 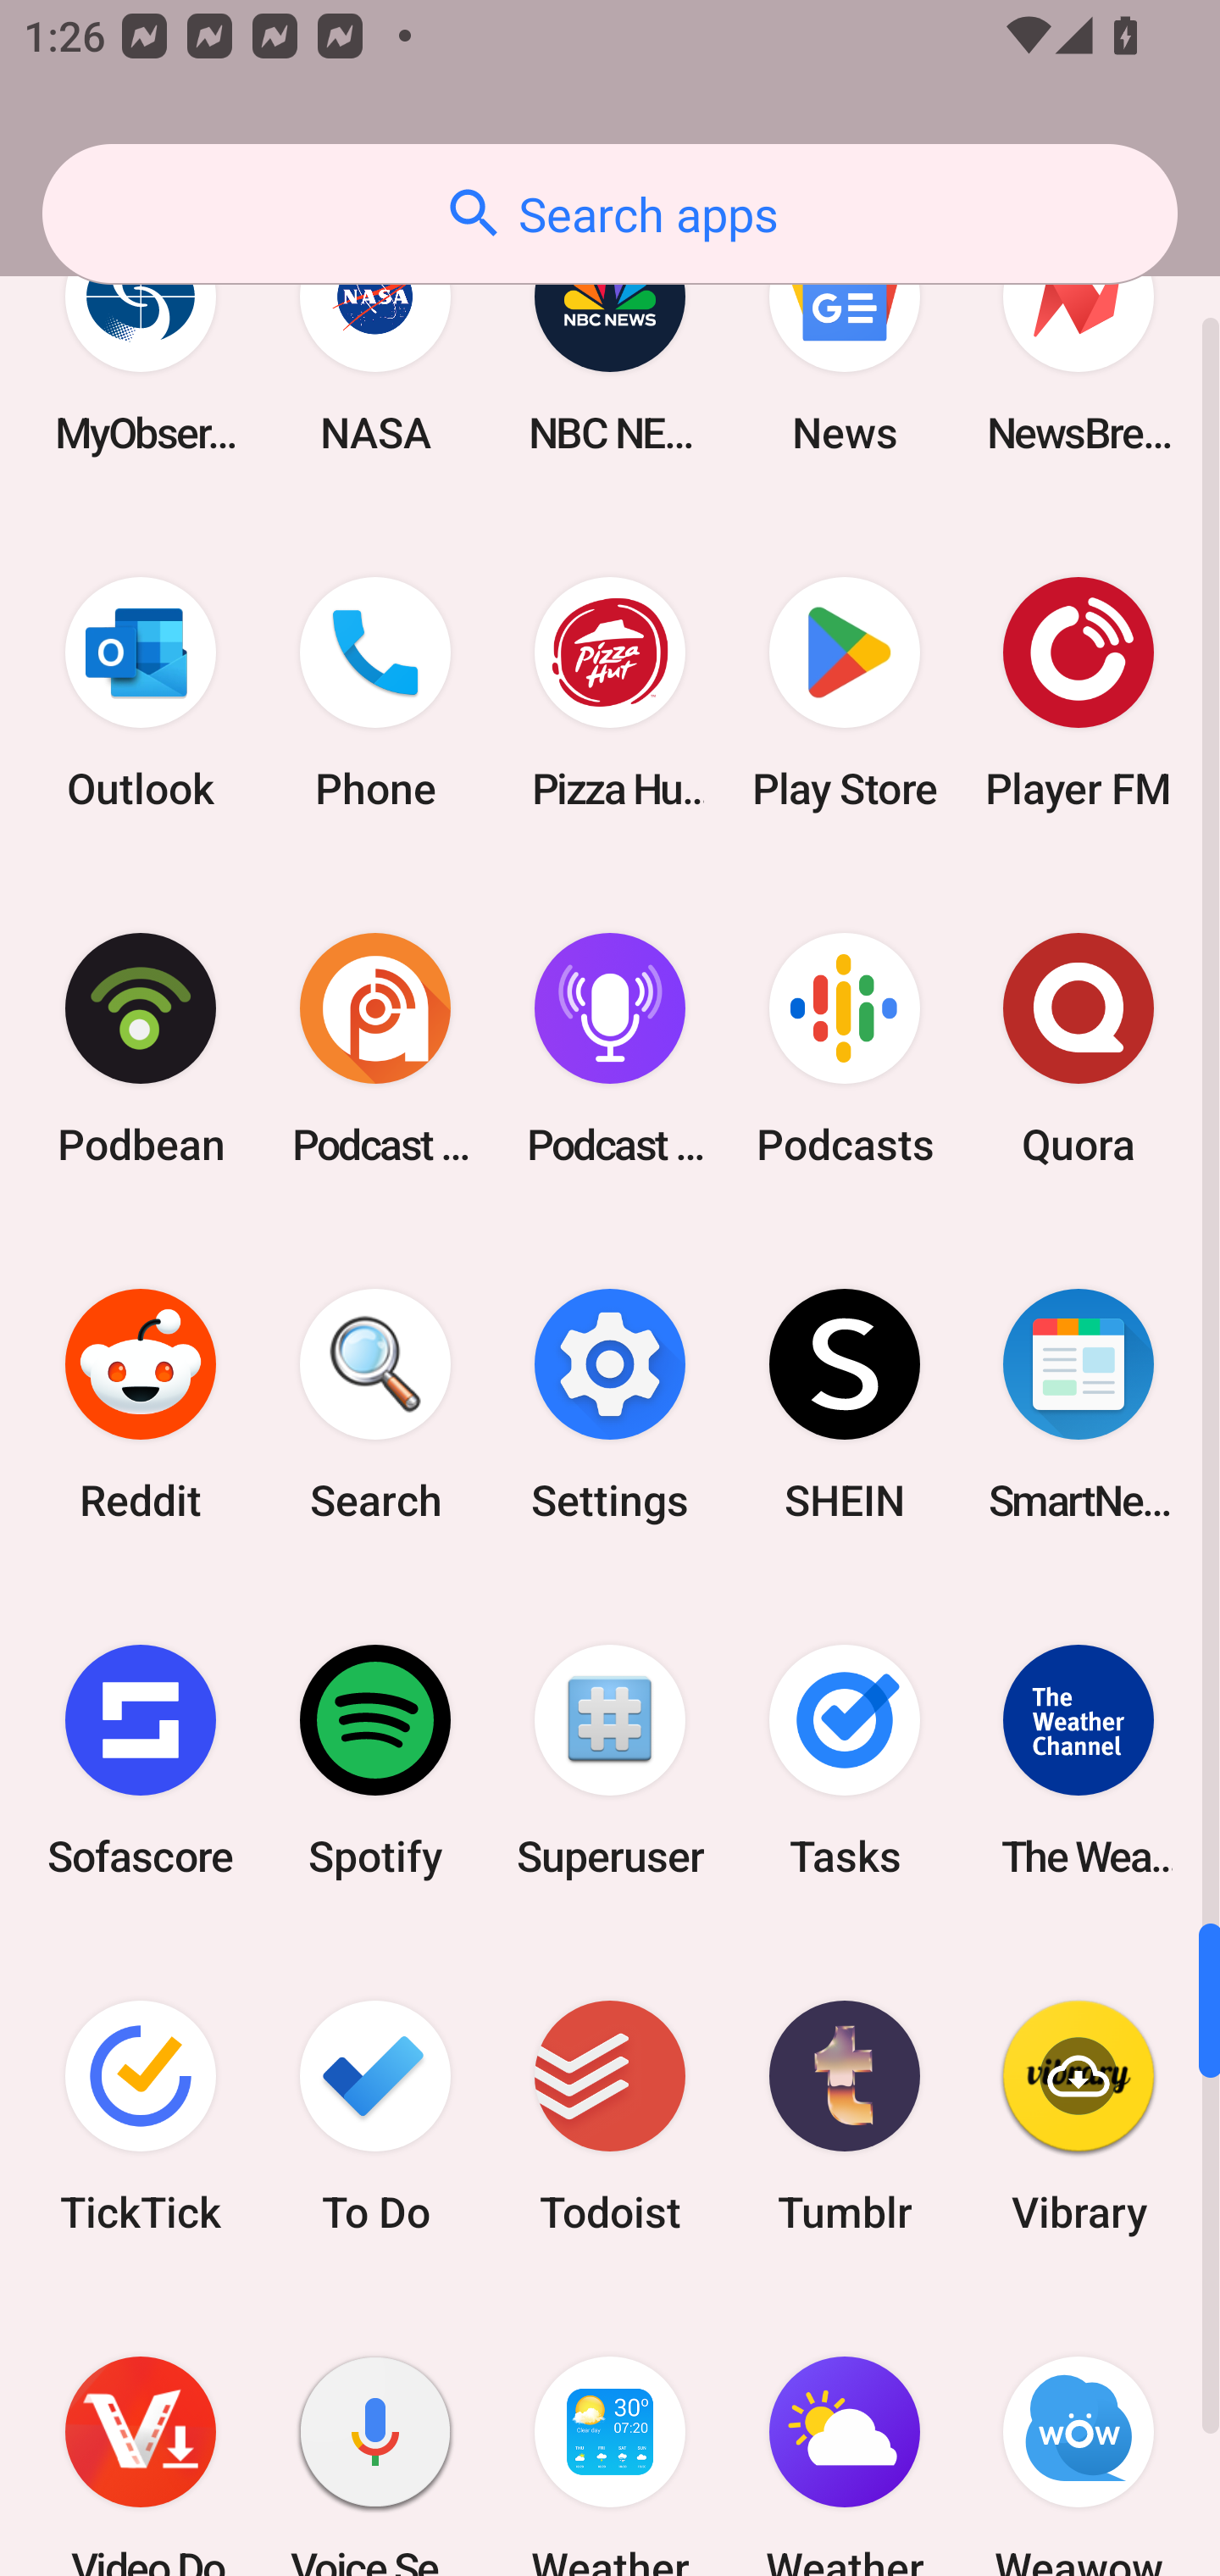 What do you see at coordinates (844, 1761) in the screenshot?
I see `Tasks` at bounding box center [844, 1761].